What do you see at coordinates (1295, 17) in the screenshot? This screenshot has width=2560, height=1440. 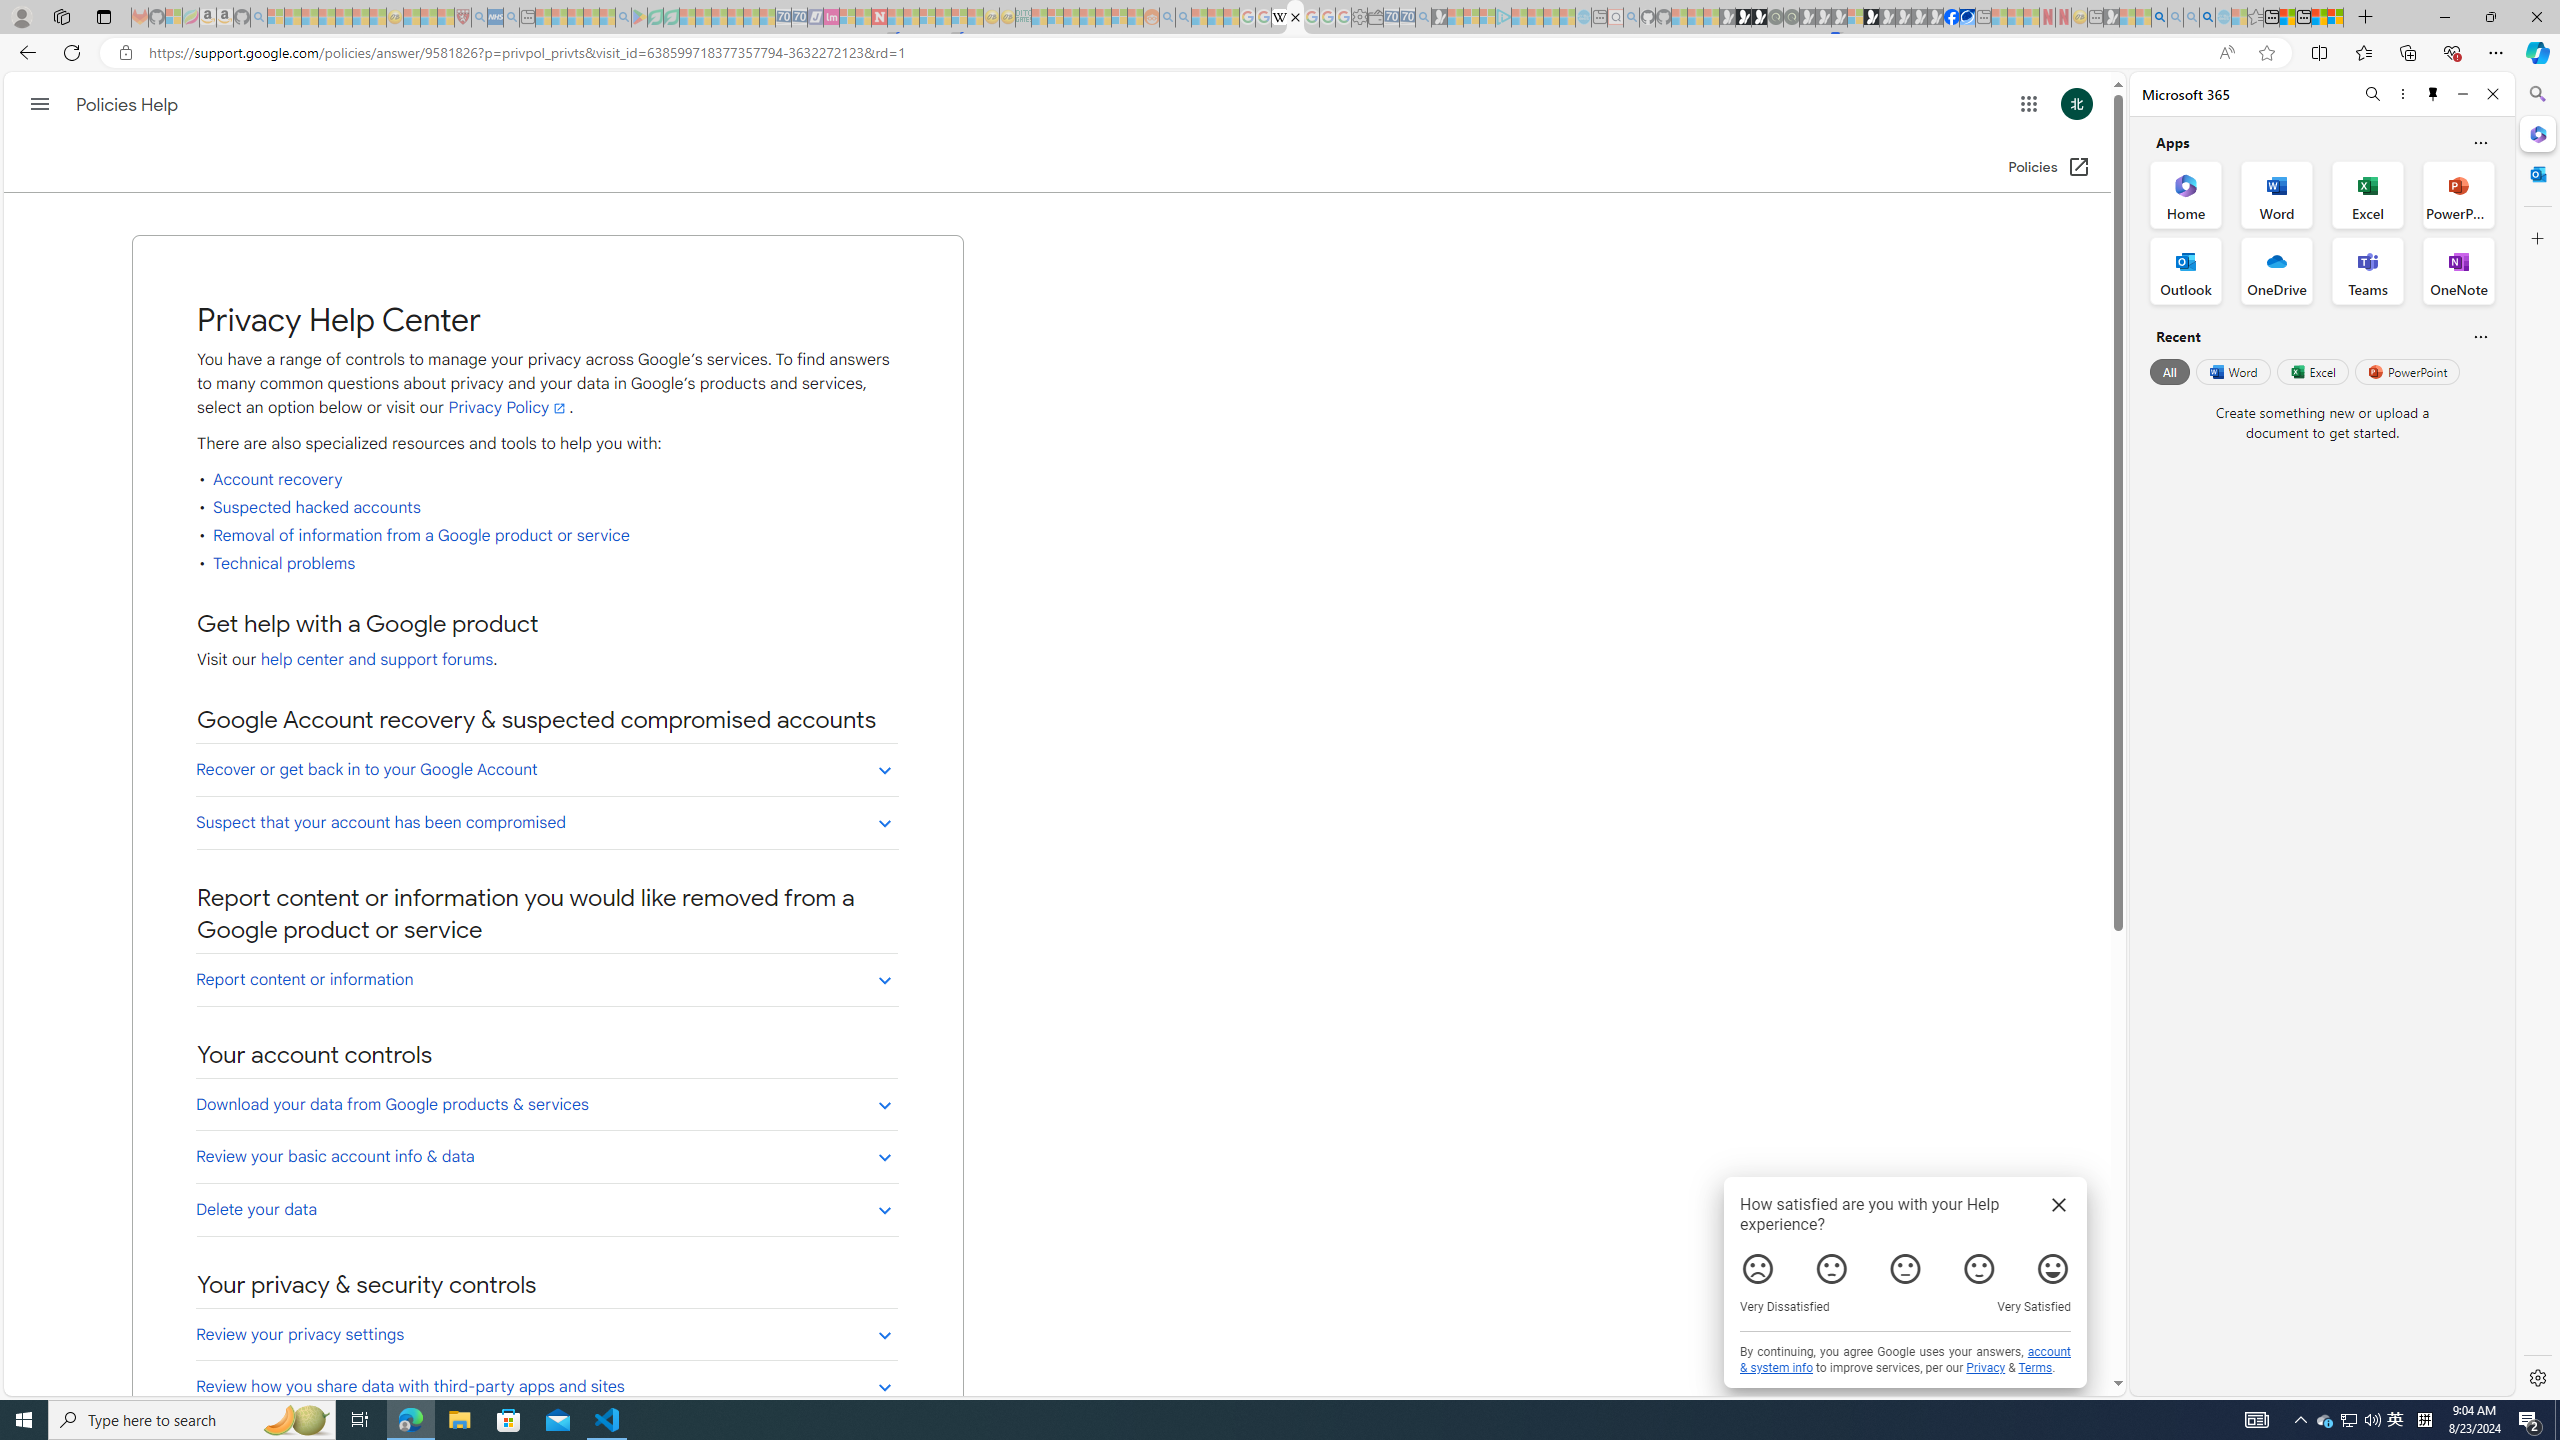 I see `Privacy Help Center - Policies Help` at bounding box center [1295, 17].